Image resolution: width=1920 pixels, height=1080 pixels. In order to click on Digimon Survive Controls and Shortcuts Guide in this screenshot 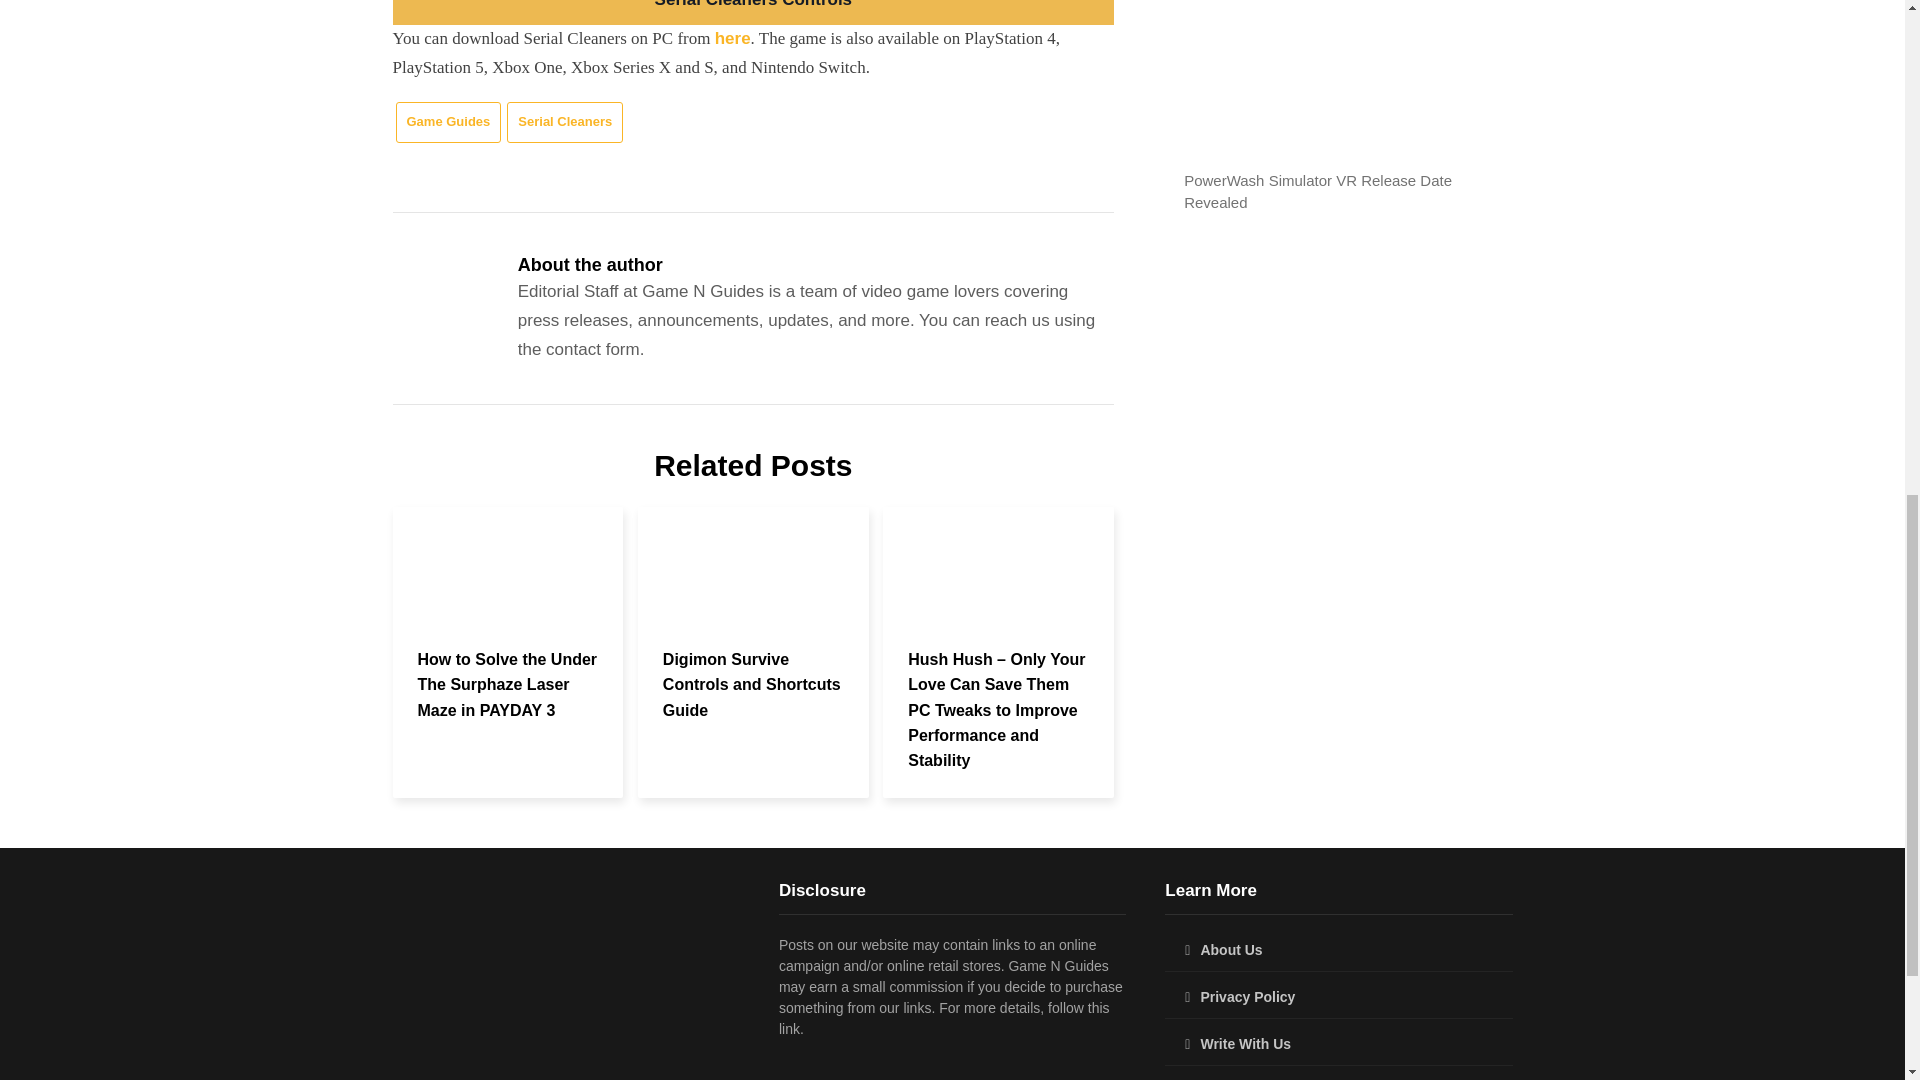, I will do `click(751, 684)`.